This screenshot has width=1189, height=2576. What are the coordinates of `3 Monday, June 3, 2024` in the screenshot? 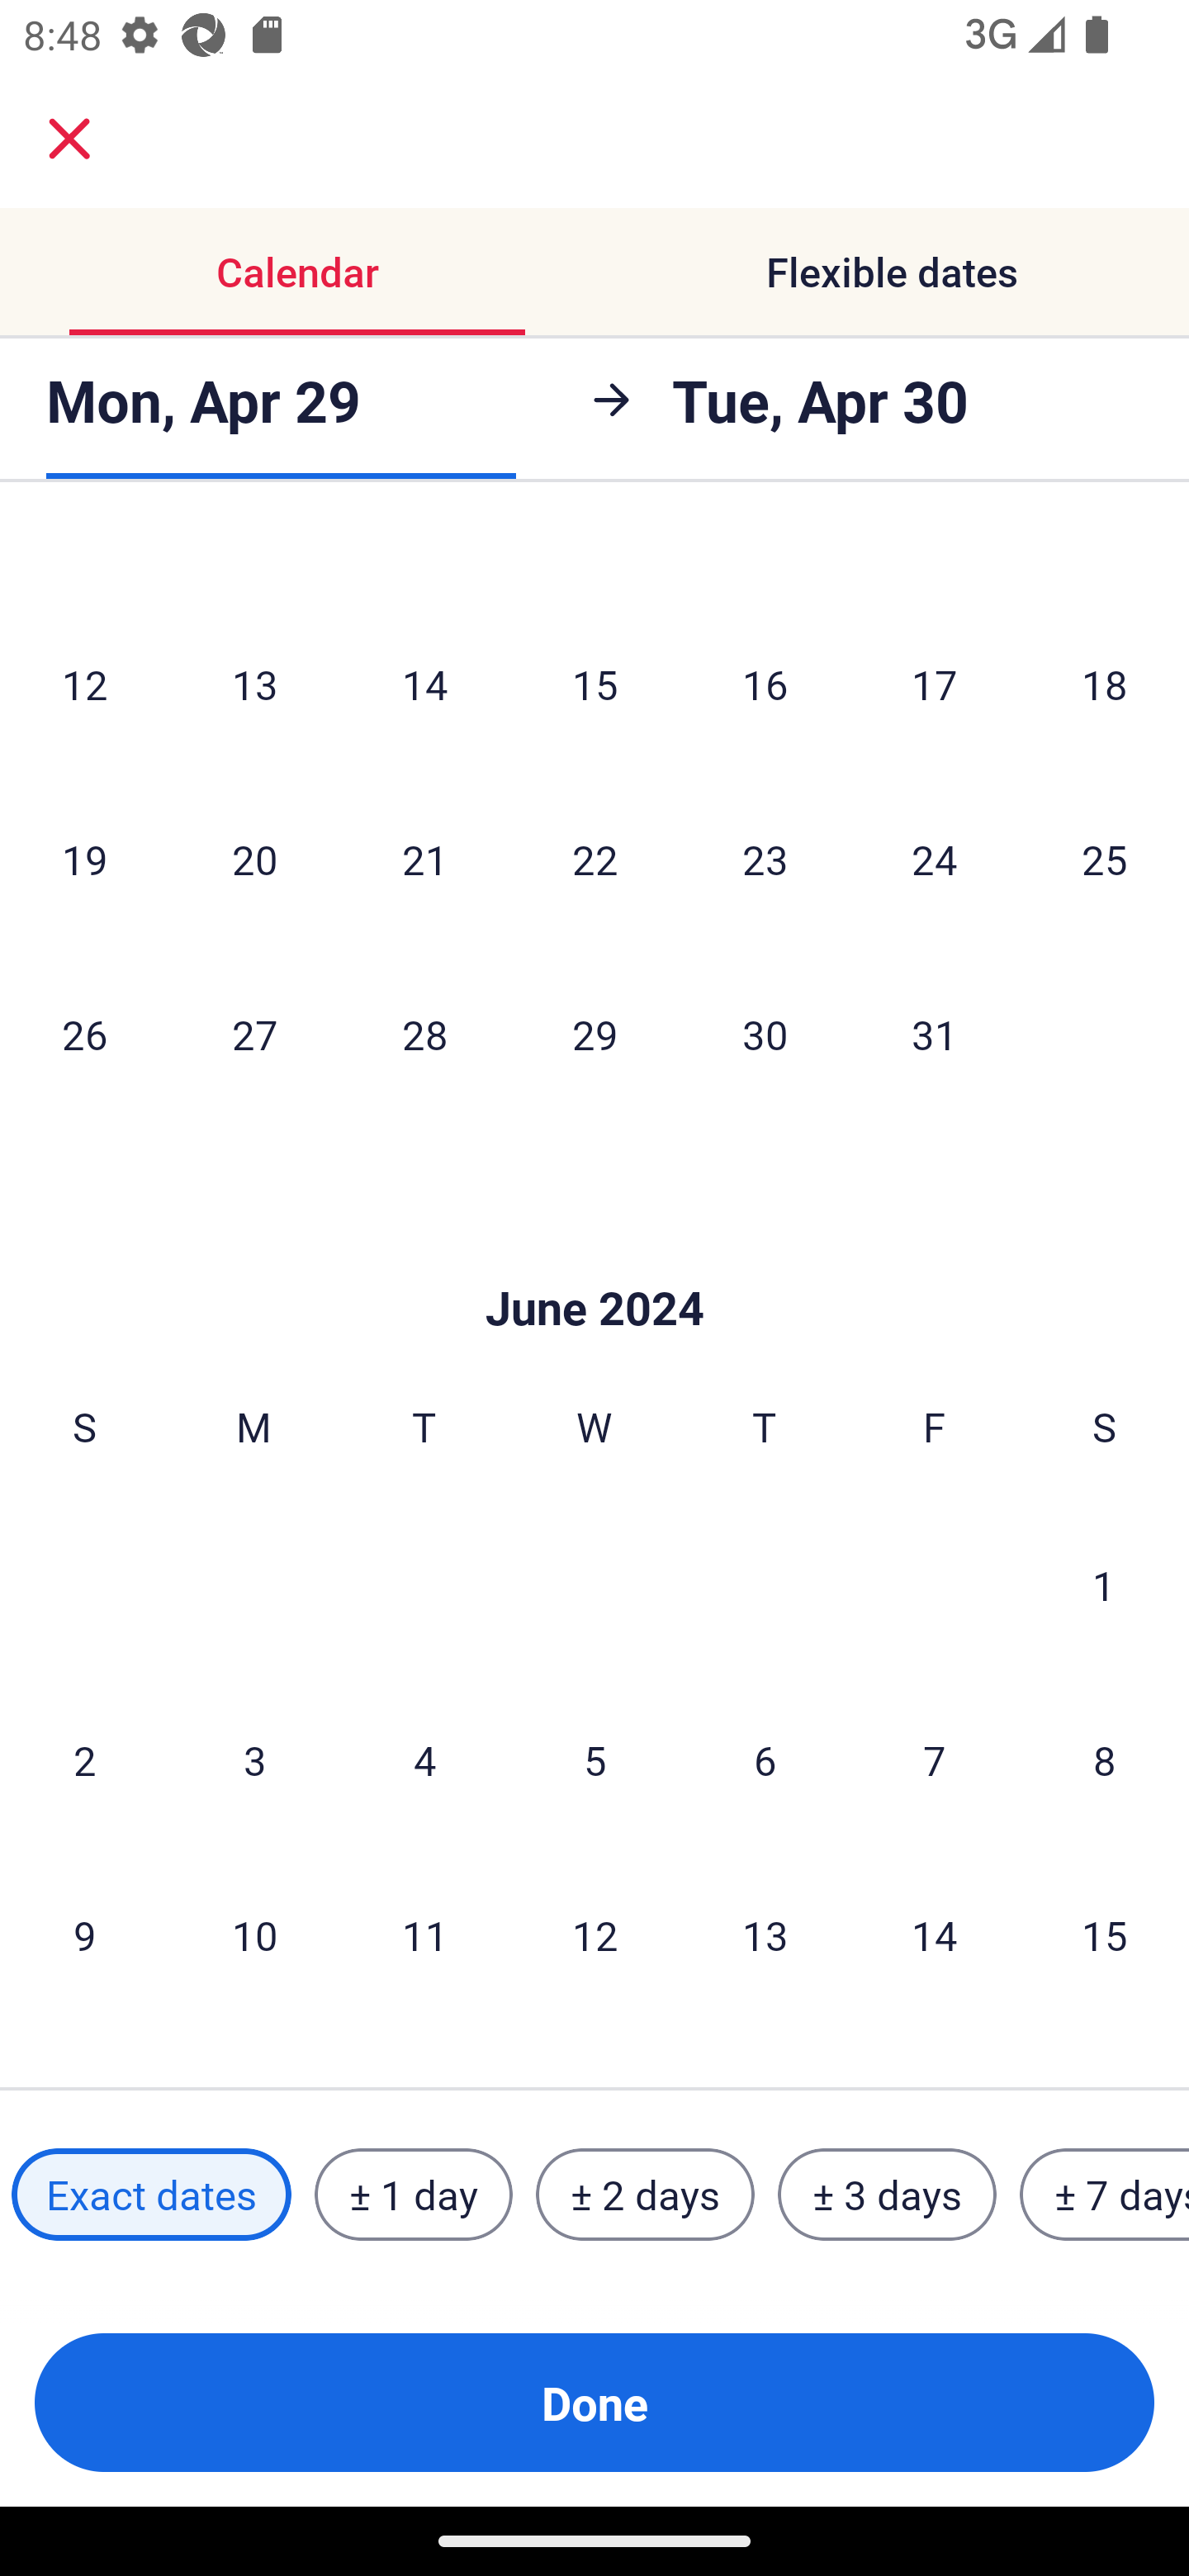 It's located at (254, 1759).